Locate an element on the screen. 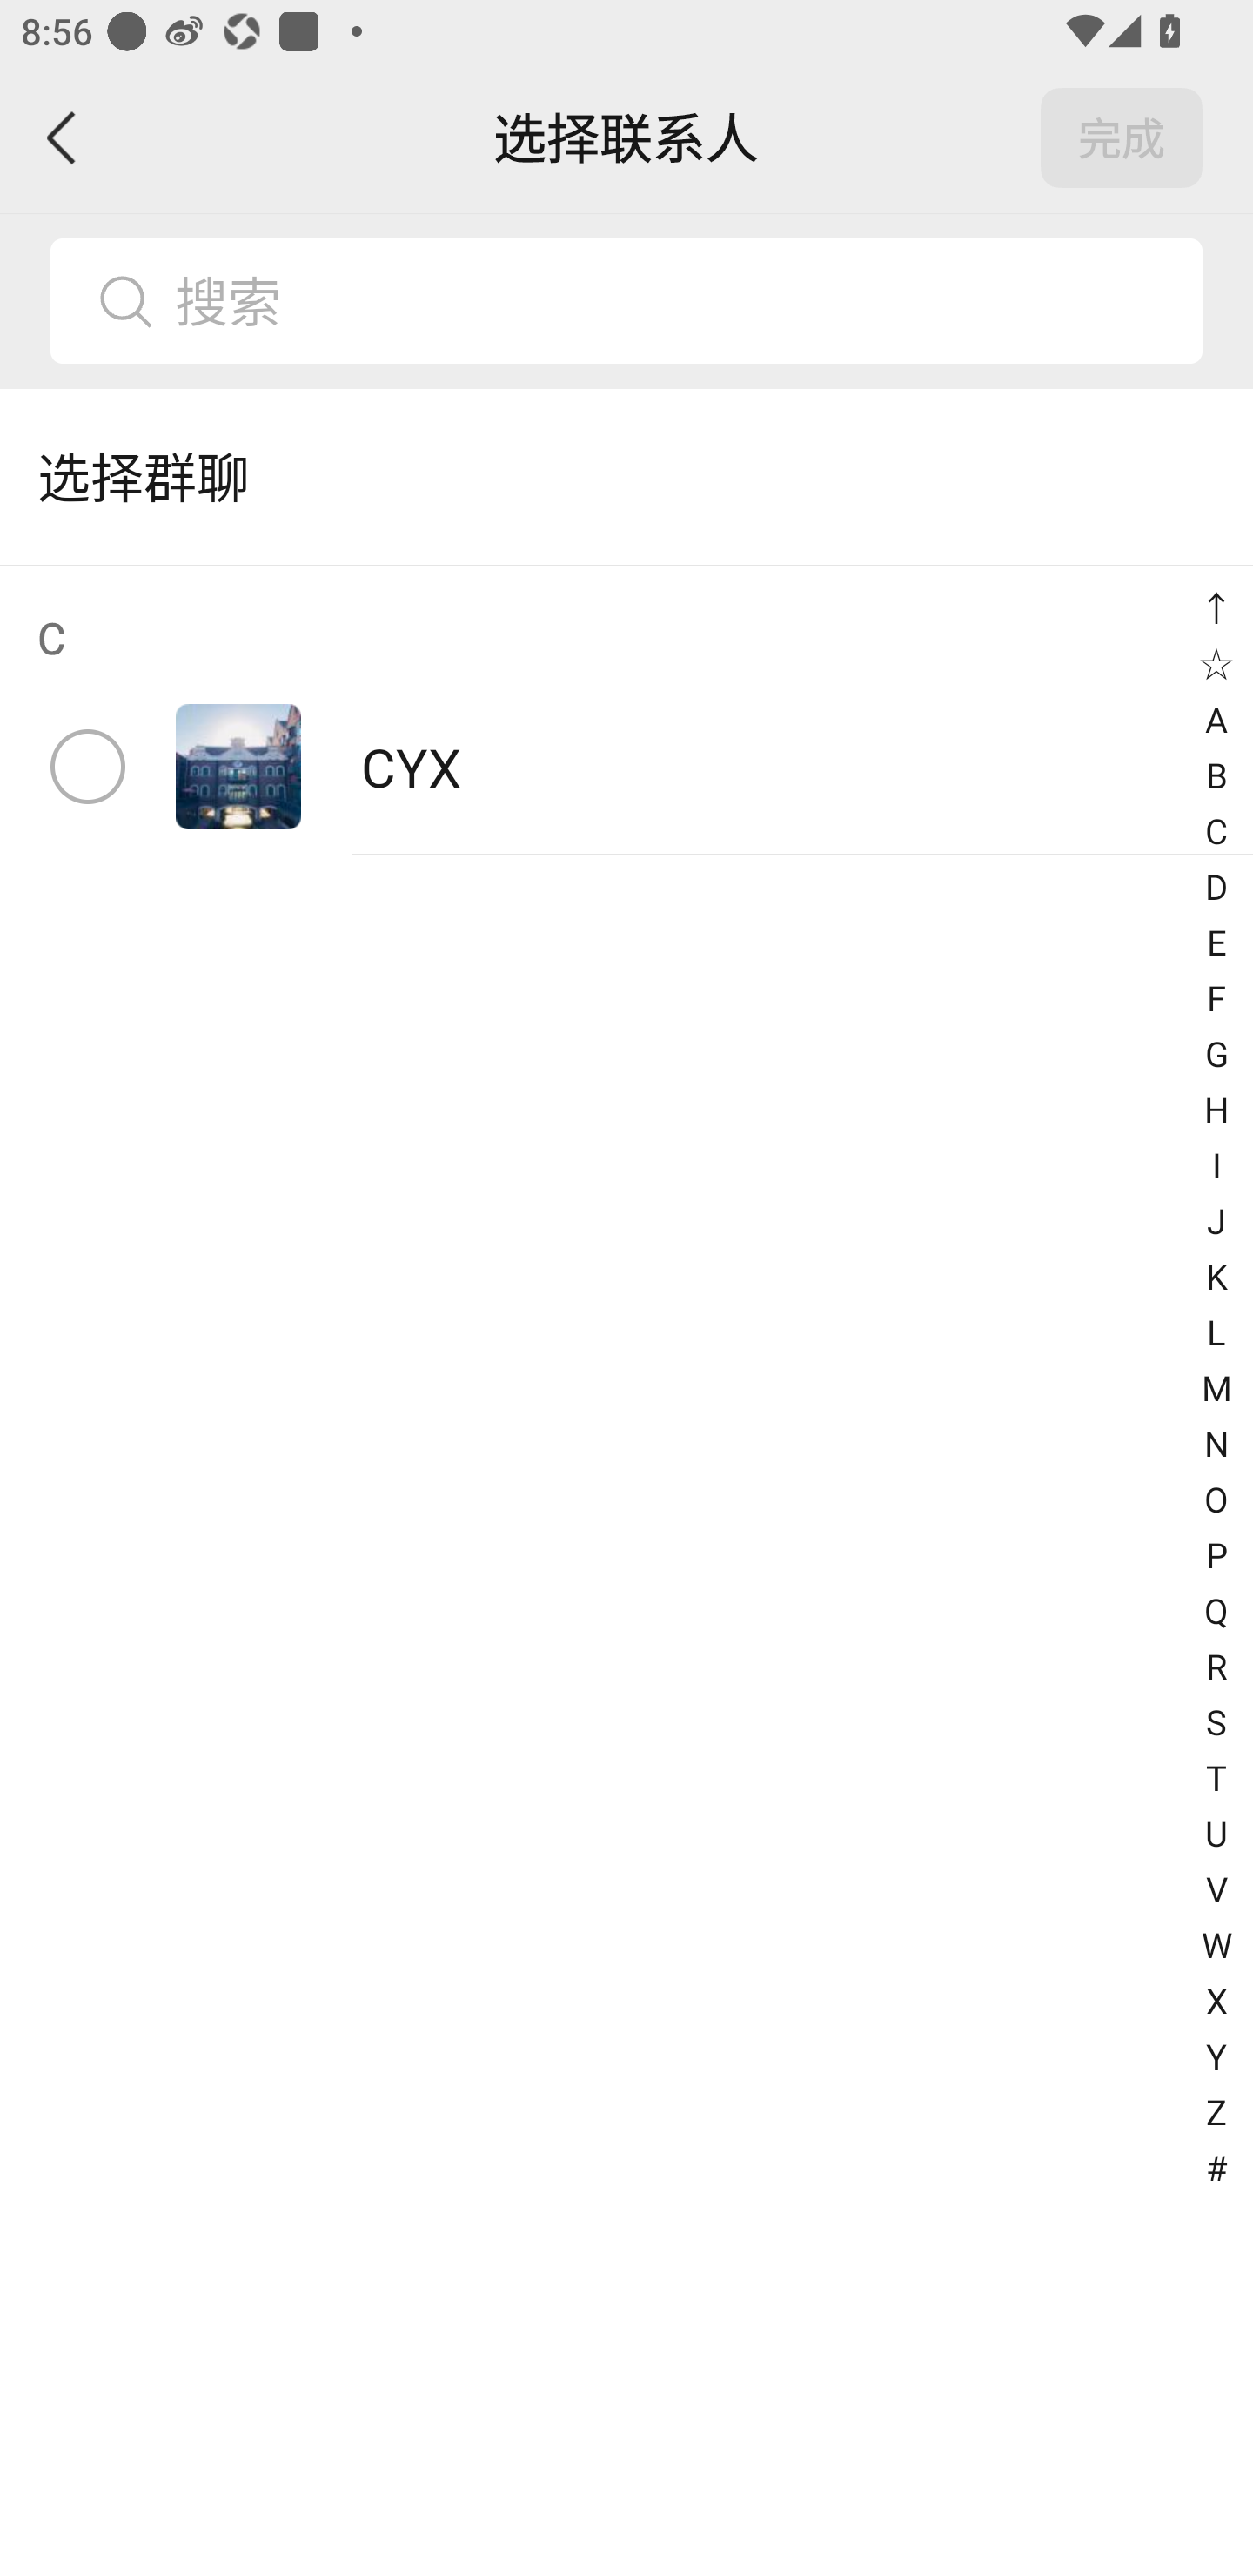  搜索 is located at coordinates (676, 301).